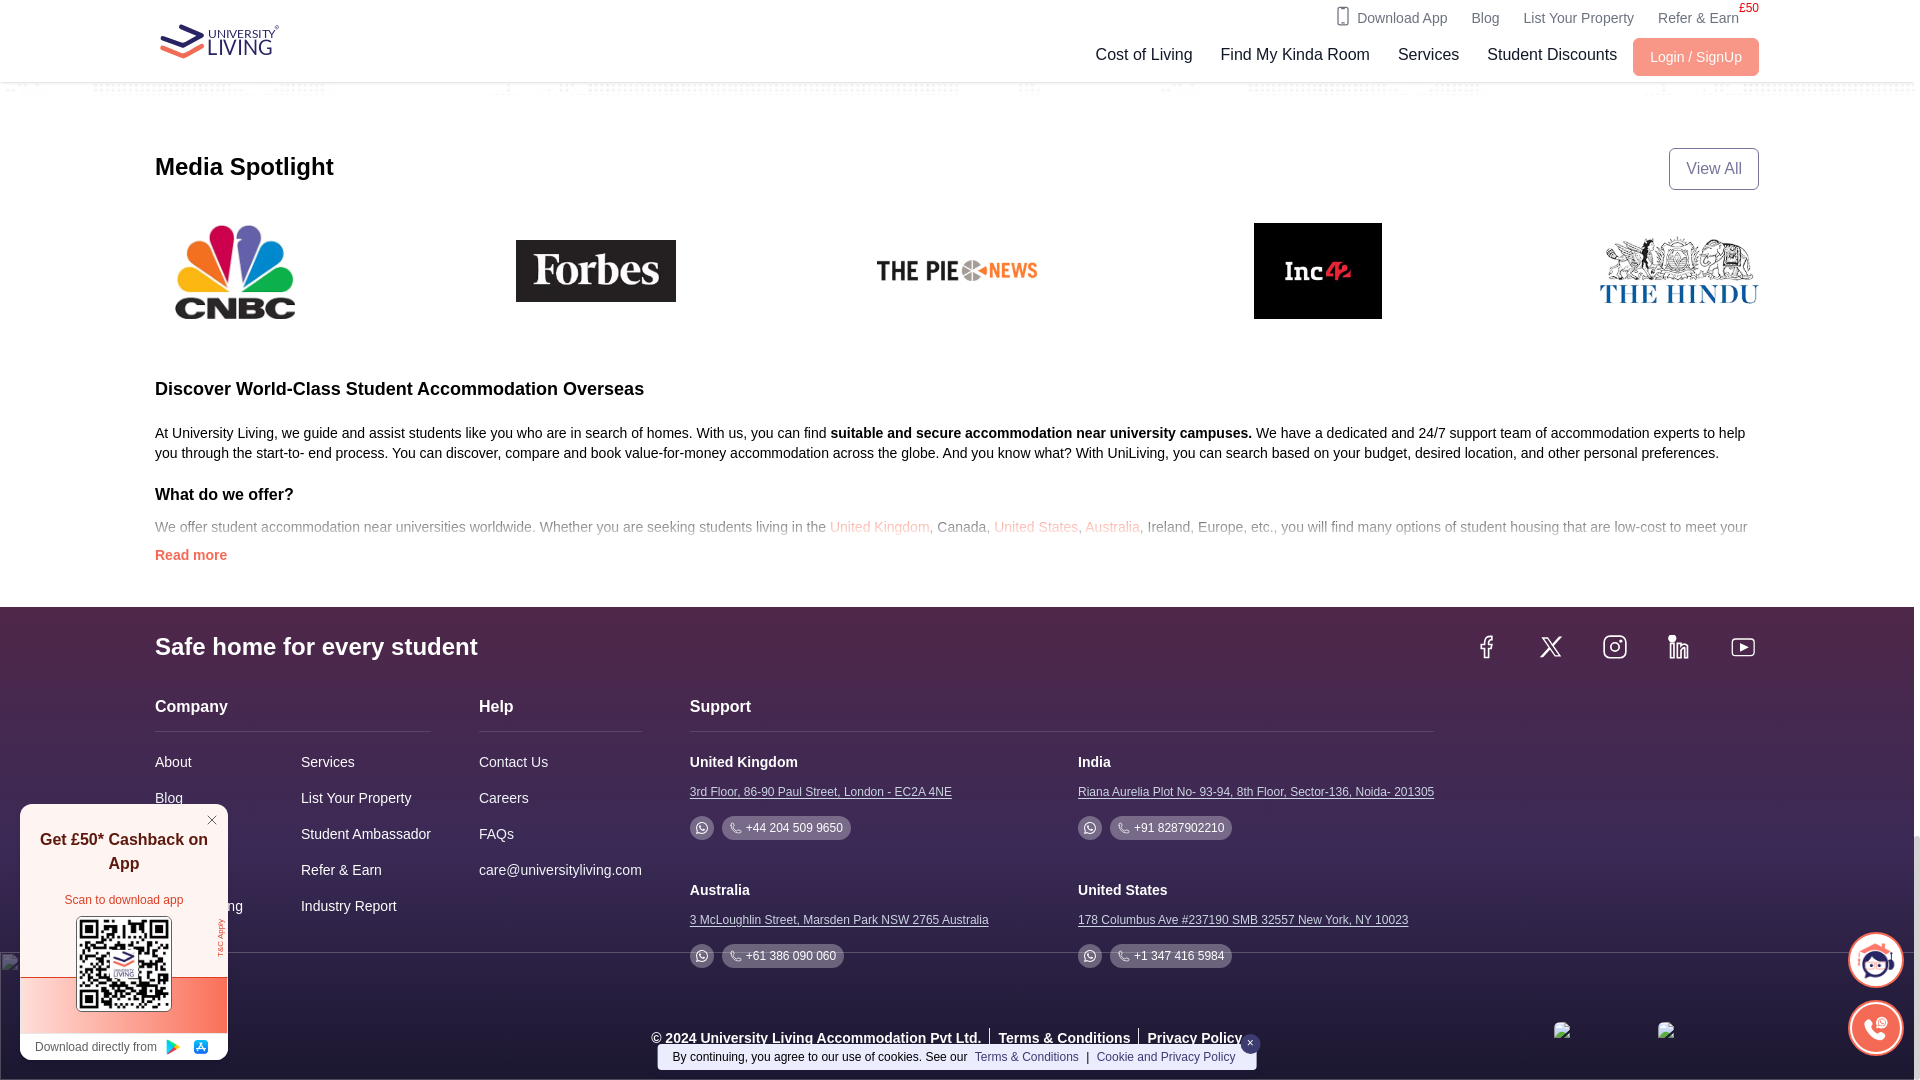 Image resolution: width=1920 pixels, height=1080 pixels. What do you see at coordinates (512, 762) in the screenshot?
I see `Contact Us` at bounding box center [512, 762].